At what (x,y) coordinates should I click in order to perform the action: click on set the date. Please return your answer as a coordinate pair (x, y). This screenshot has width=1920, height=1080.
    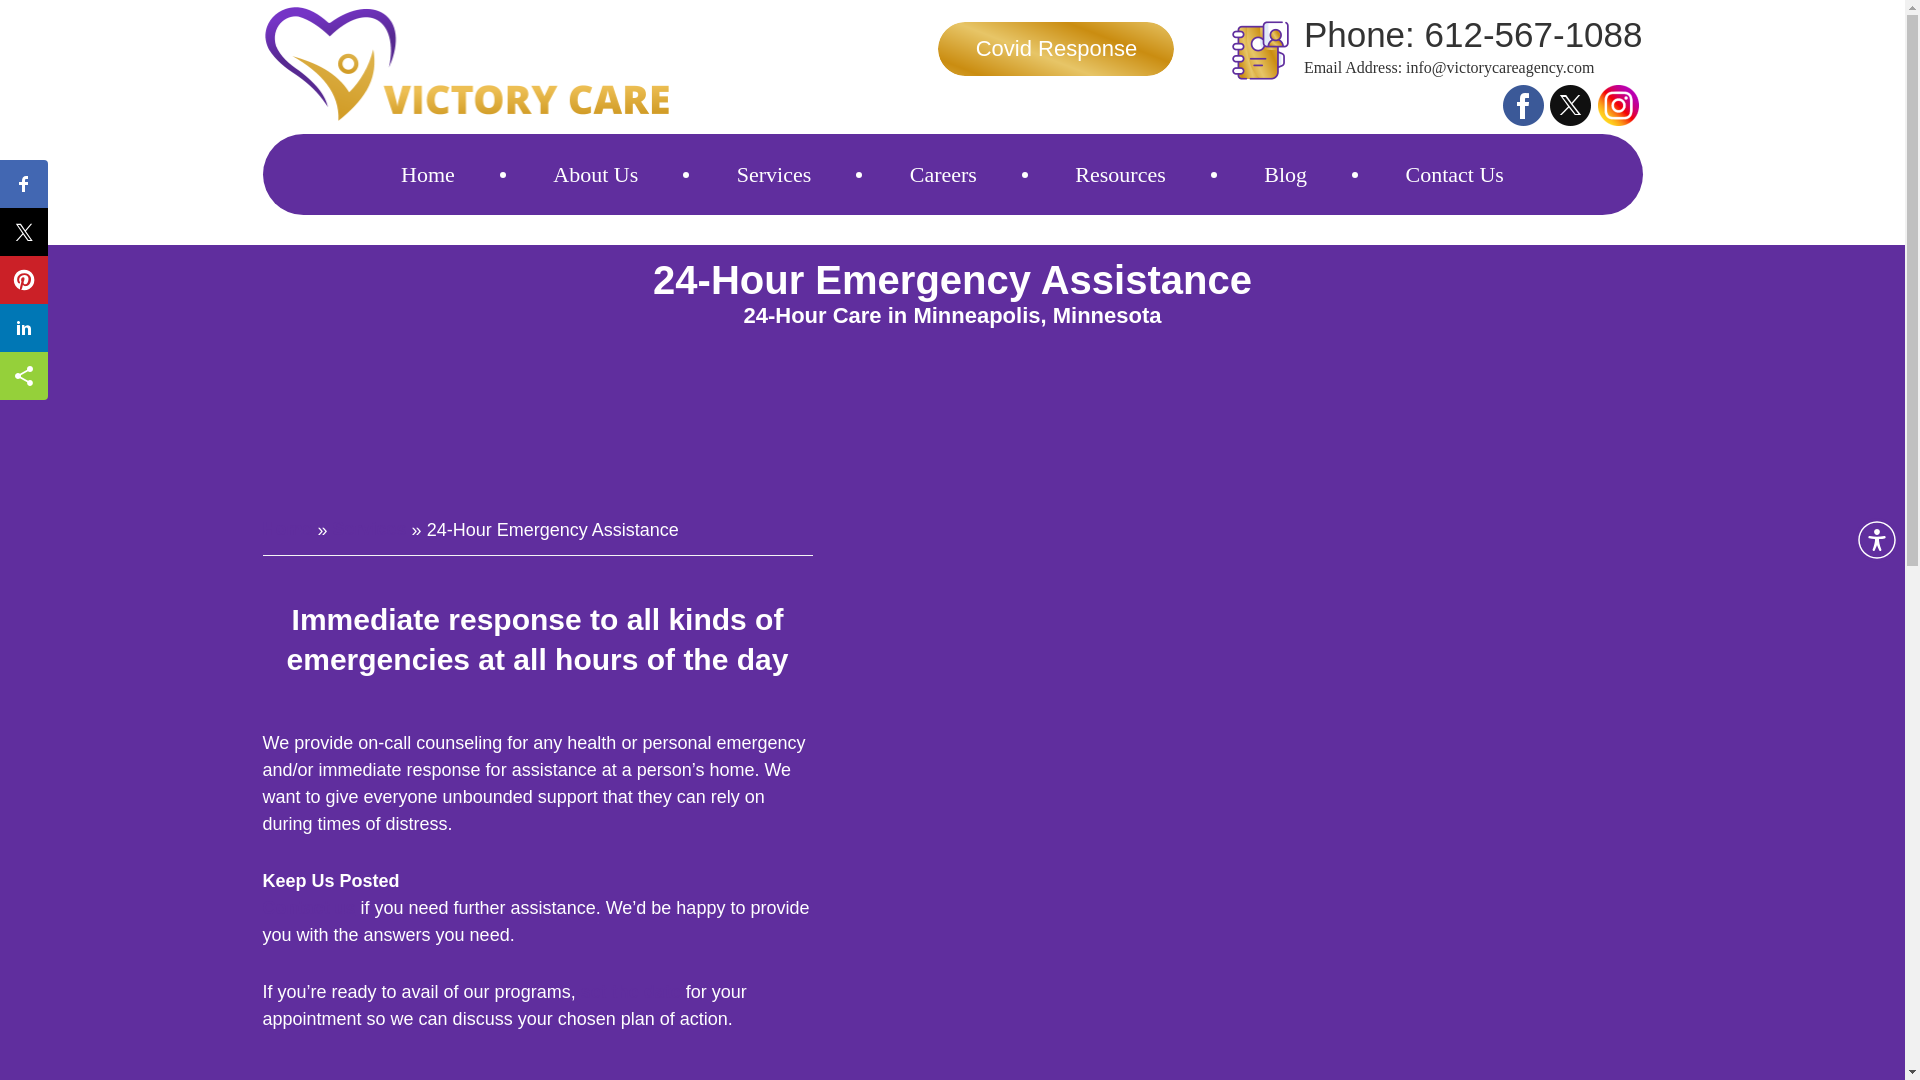
    Looking at the image, I should click on (631, 992).